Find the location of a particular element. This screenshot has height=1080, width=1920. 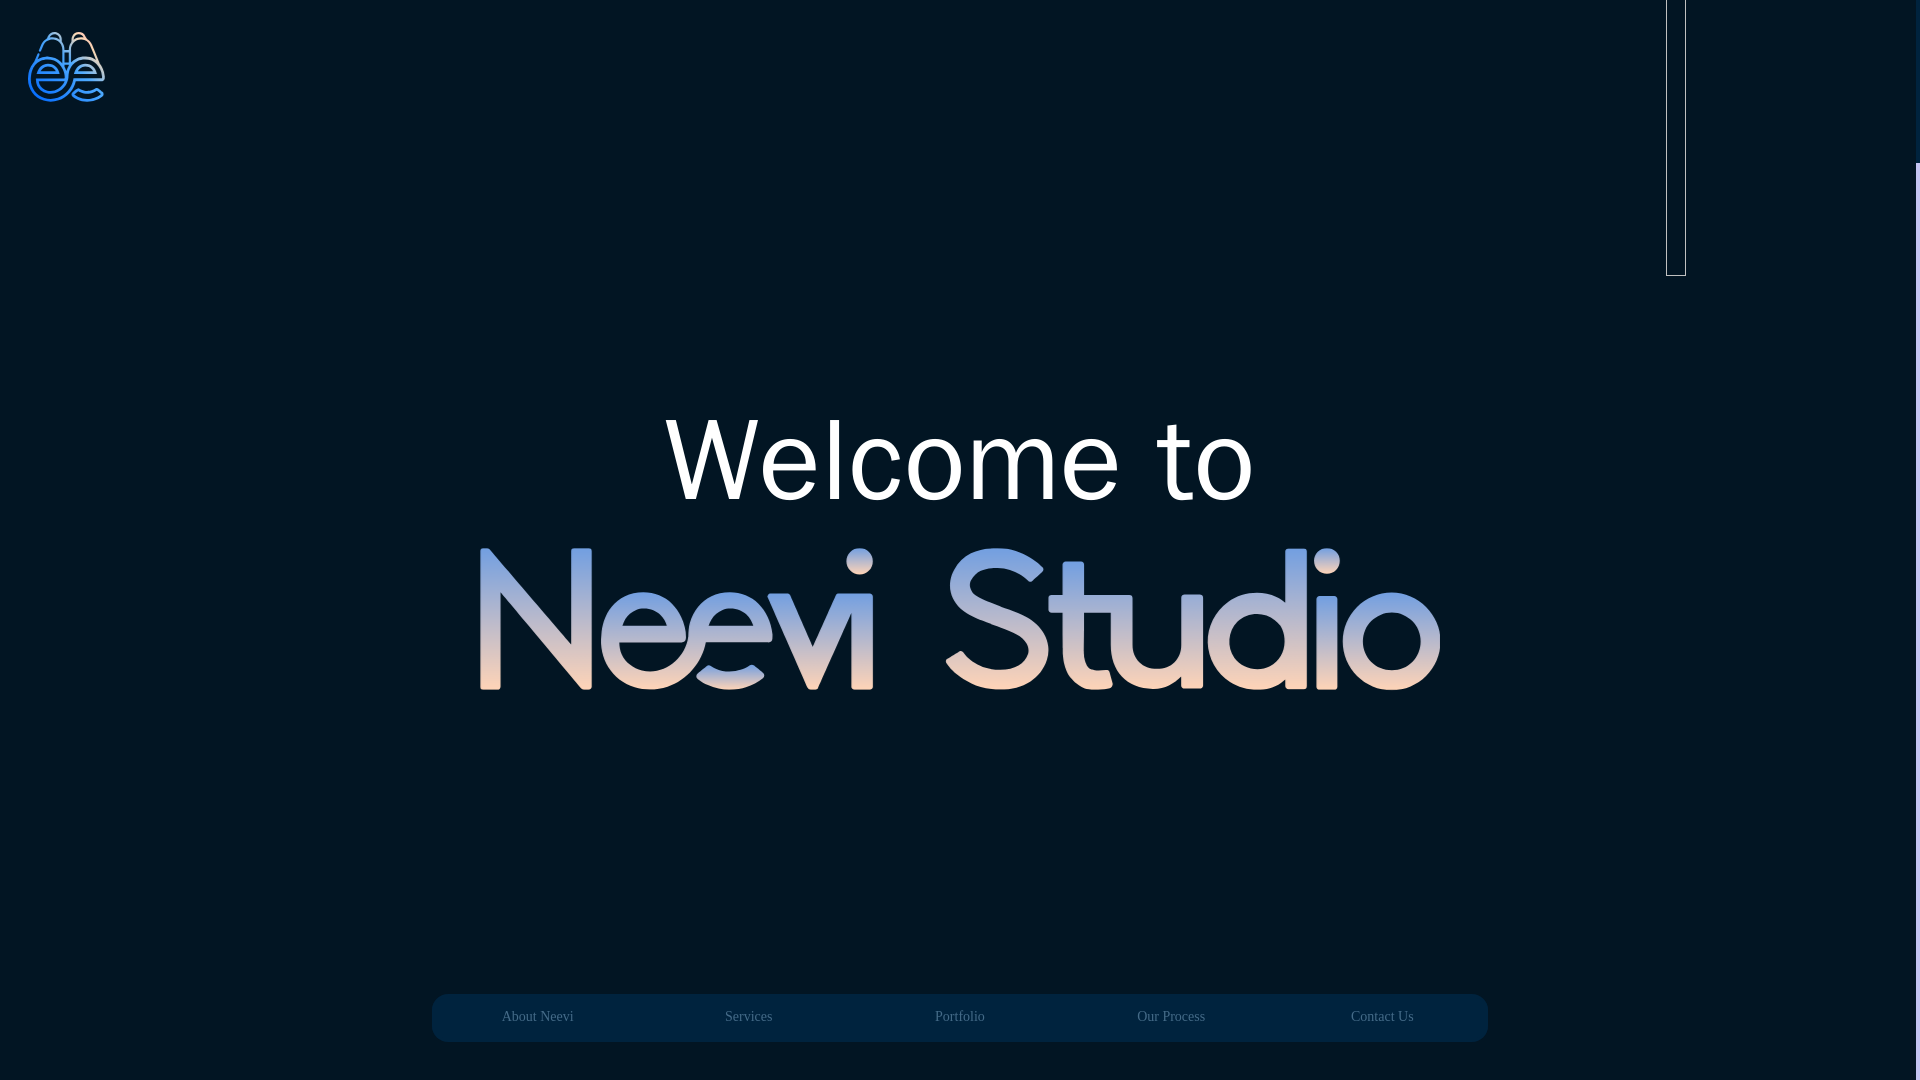

Portfolio is located at coordinates (960, 1017).